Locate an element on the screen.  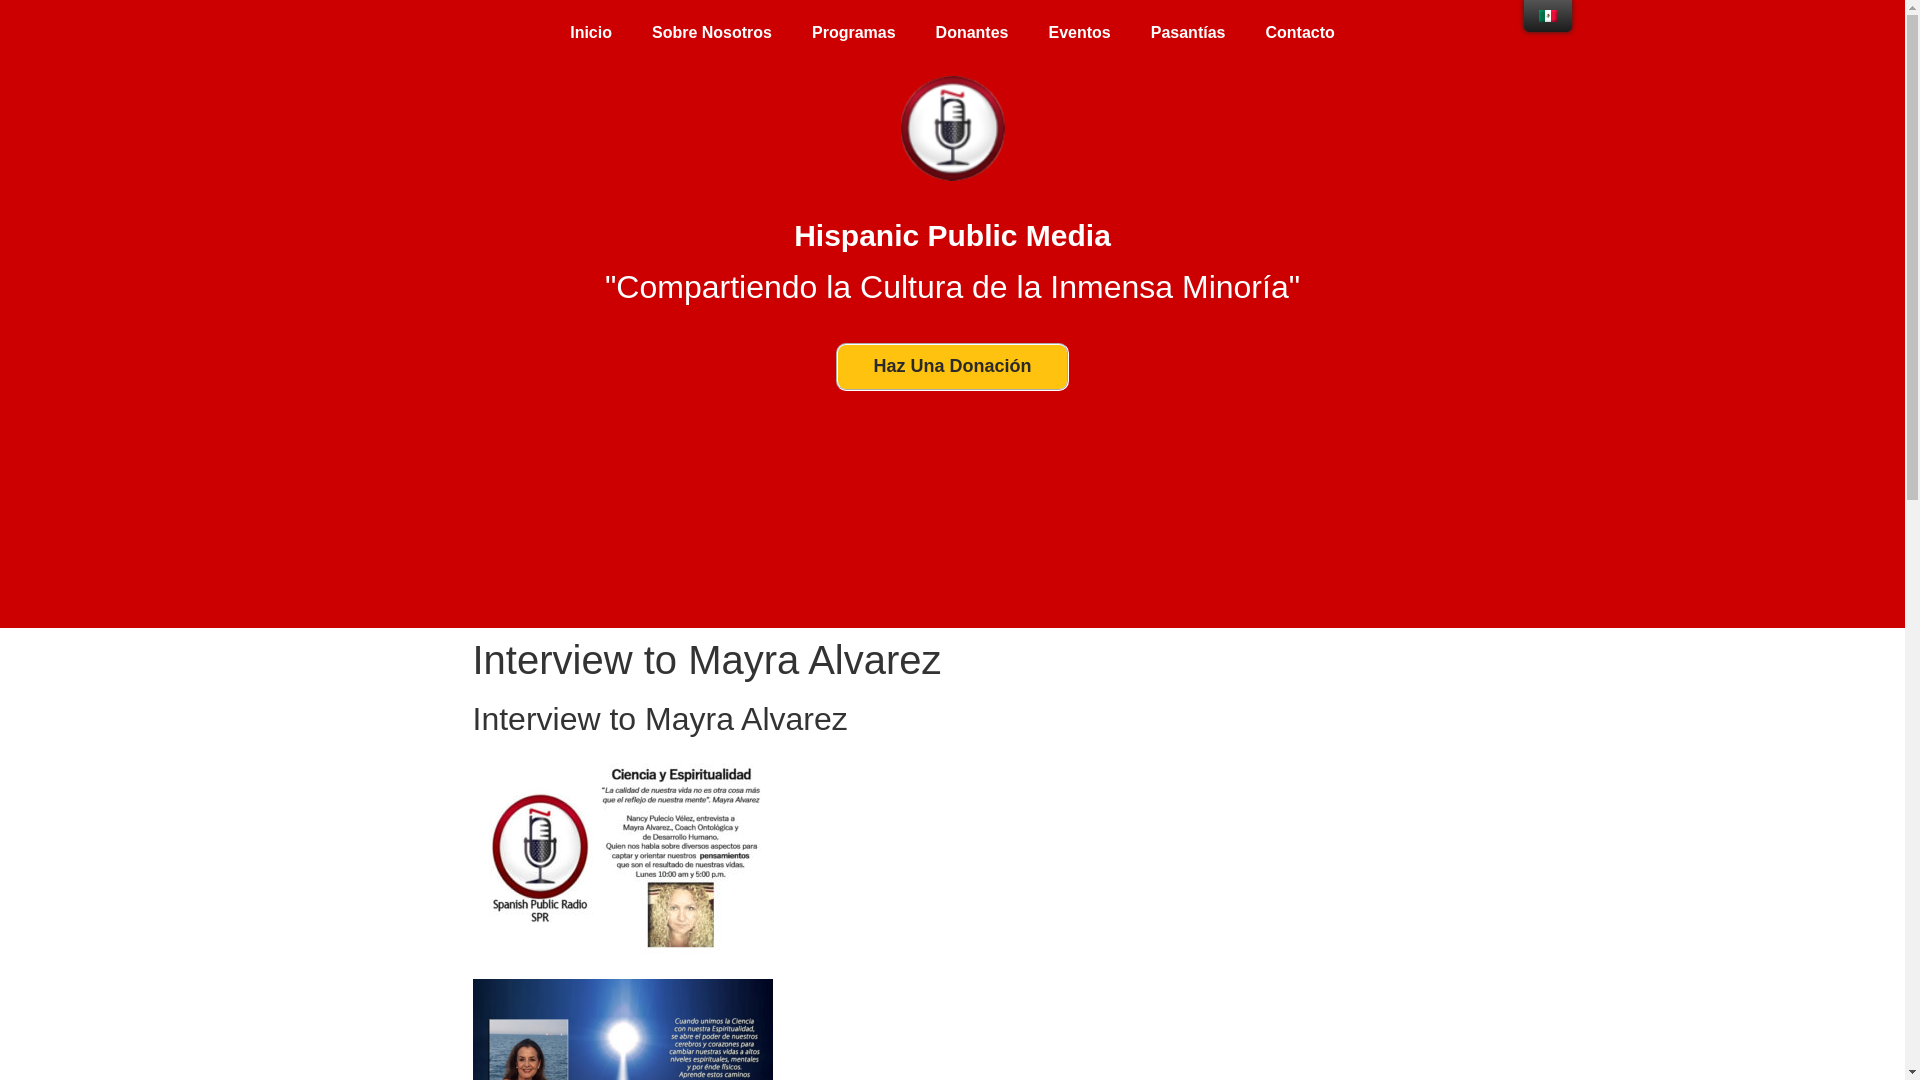
Donantes is located at coordinates (972, 32).